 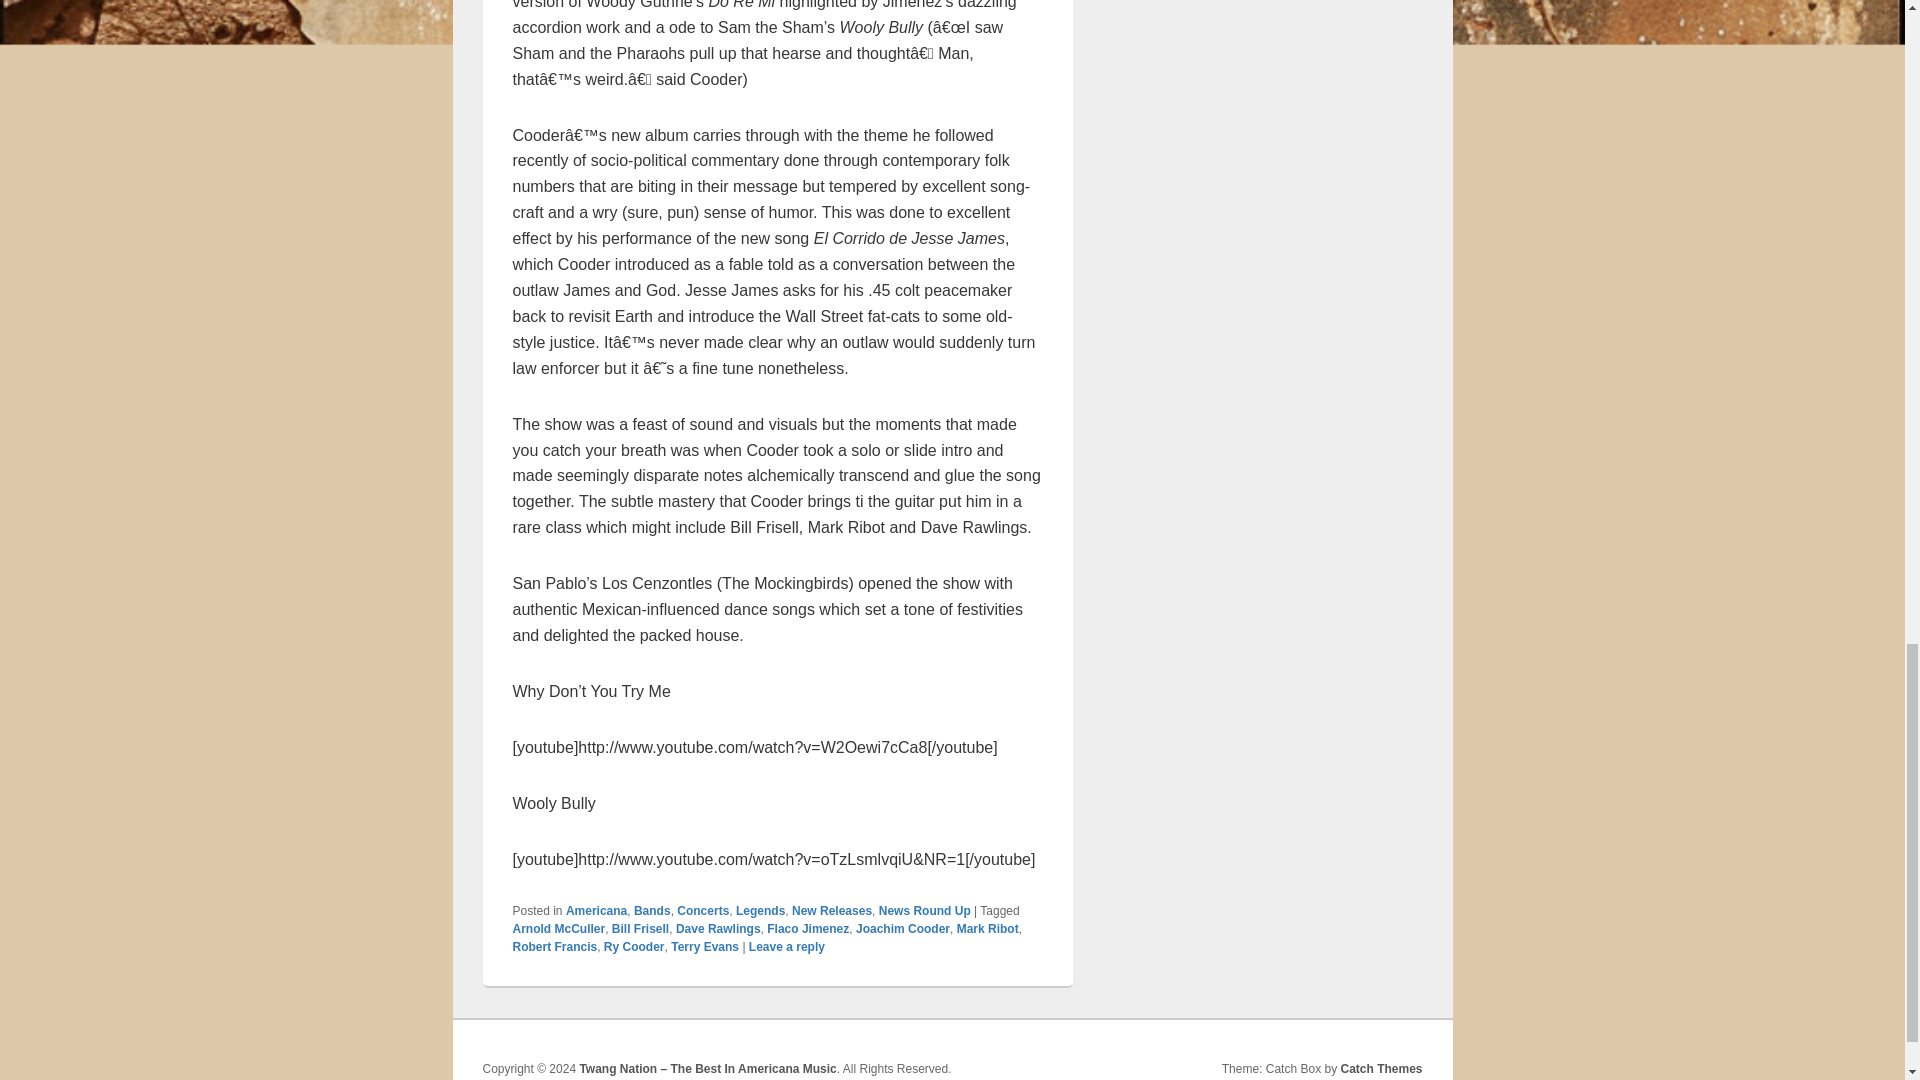 I want to click on Joachim Cooder, so click(x=903, y=929).